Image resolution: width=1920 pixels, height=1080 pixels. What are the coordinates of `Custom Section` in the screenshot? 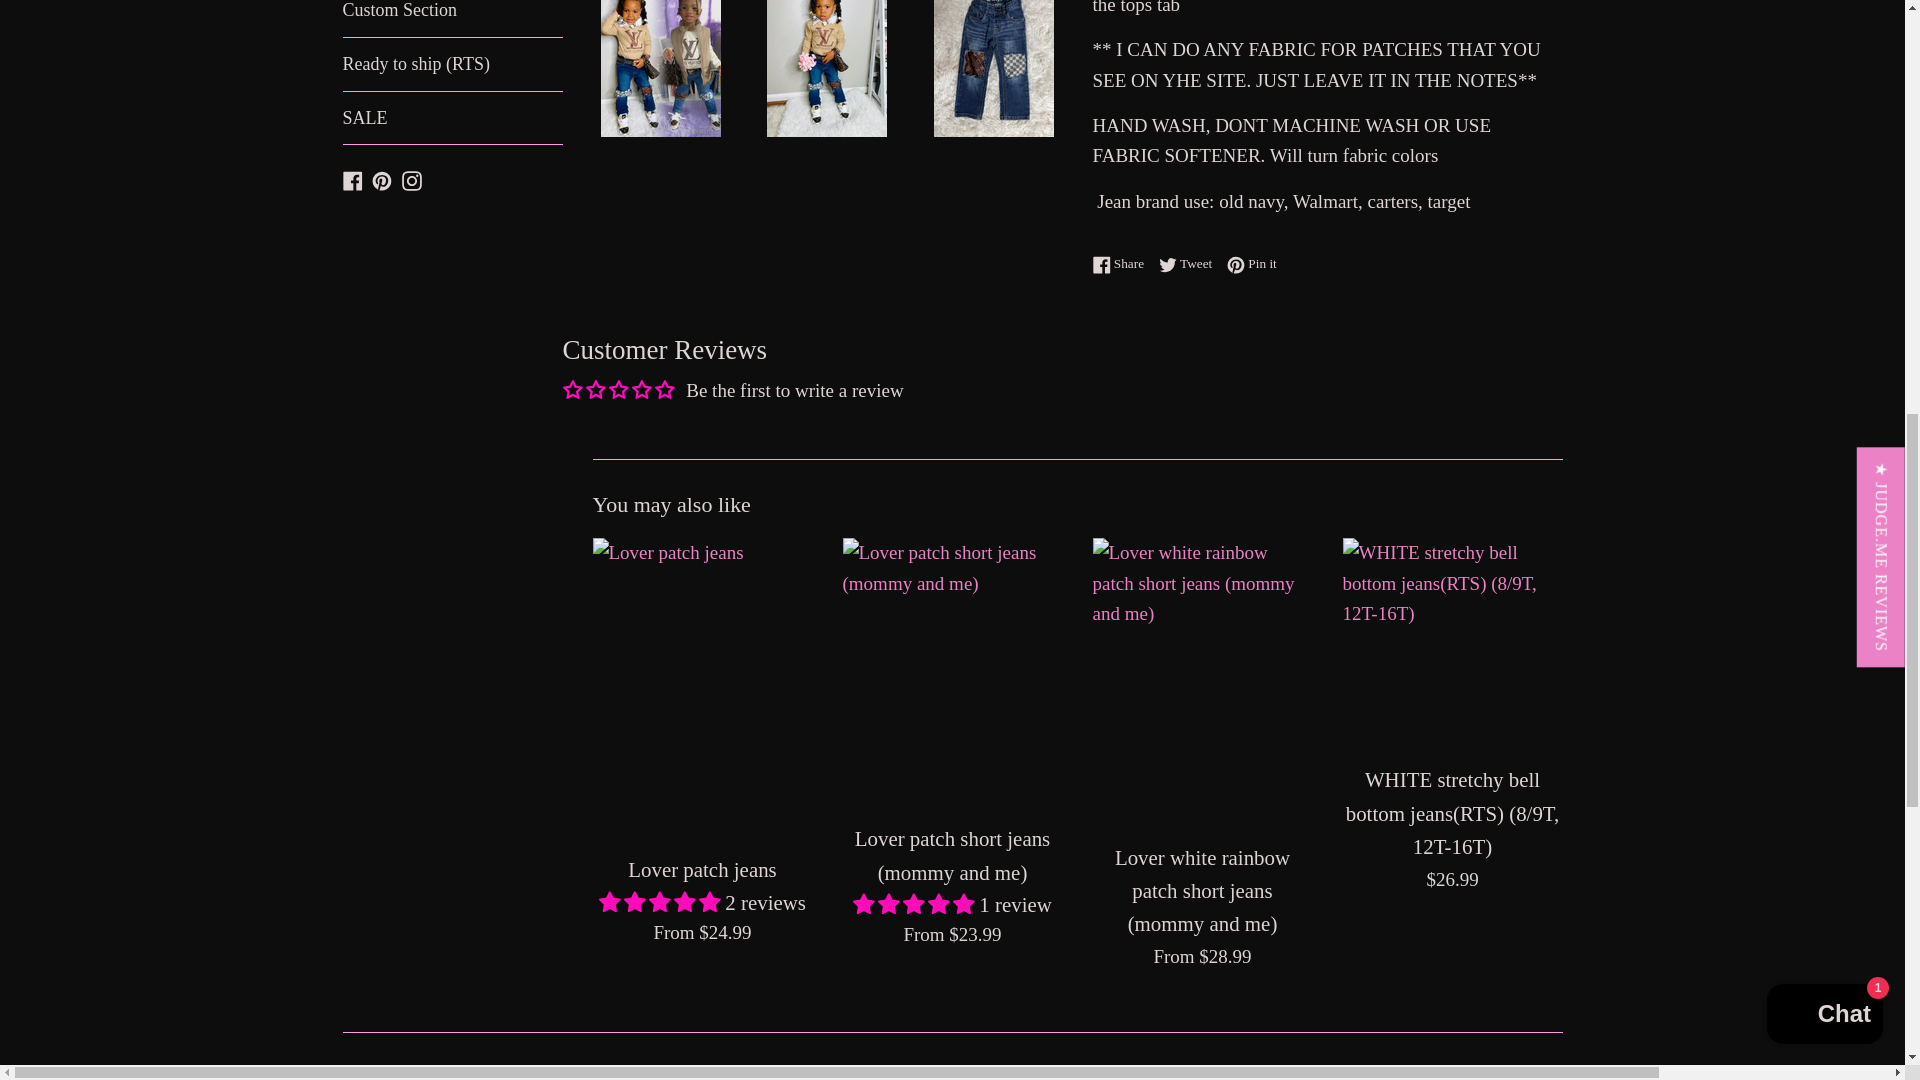 It's located at (412, 178).